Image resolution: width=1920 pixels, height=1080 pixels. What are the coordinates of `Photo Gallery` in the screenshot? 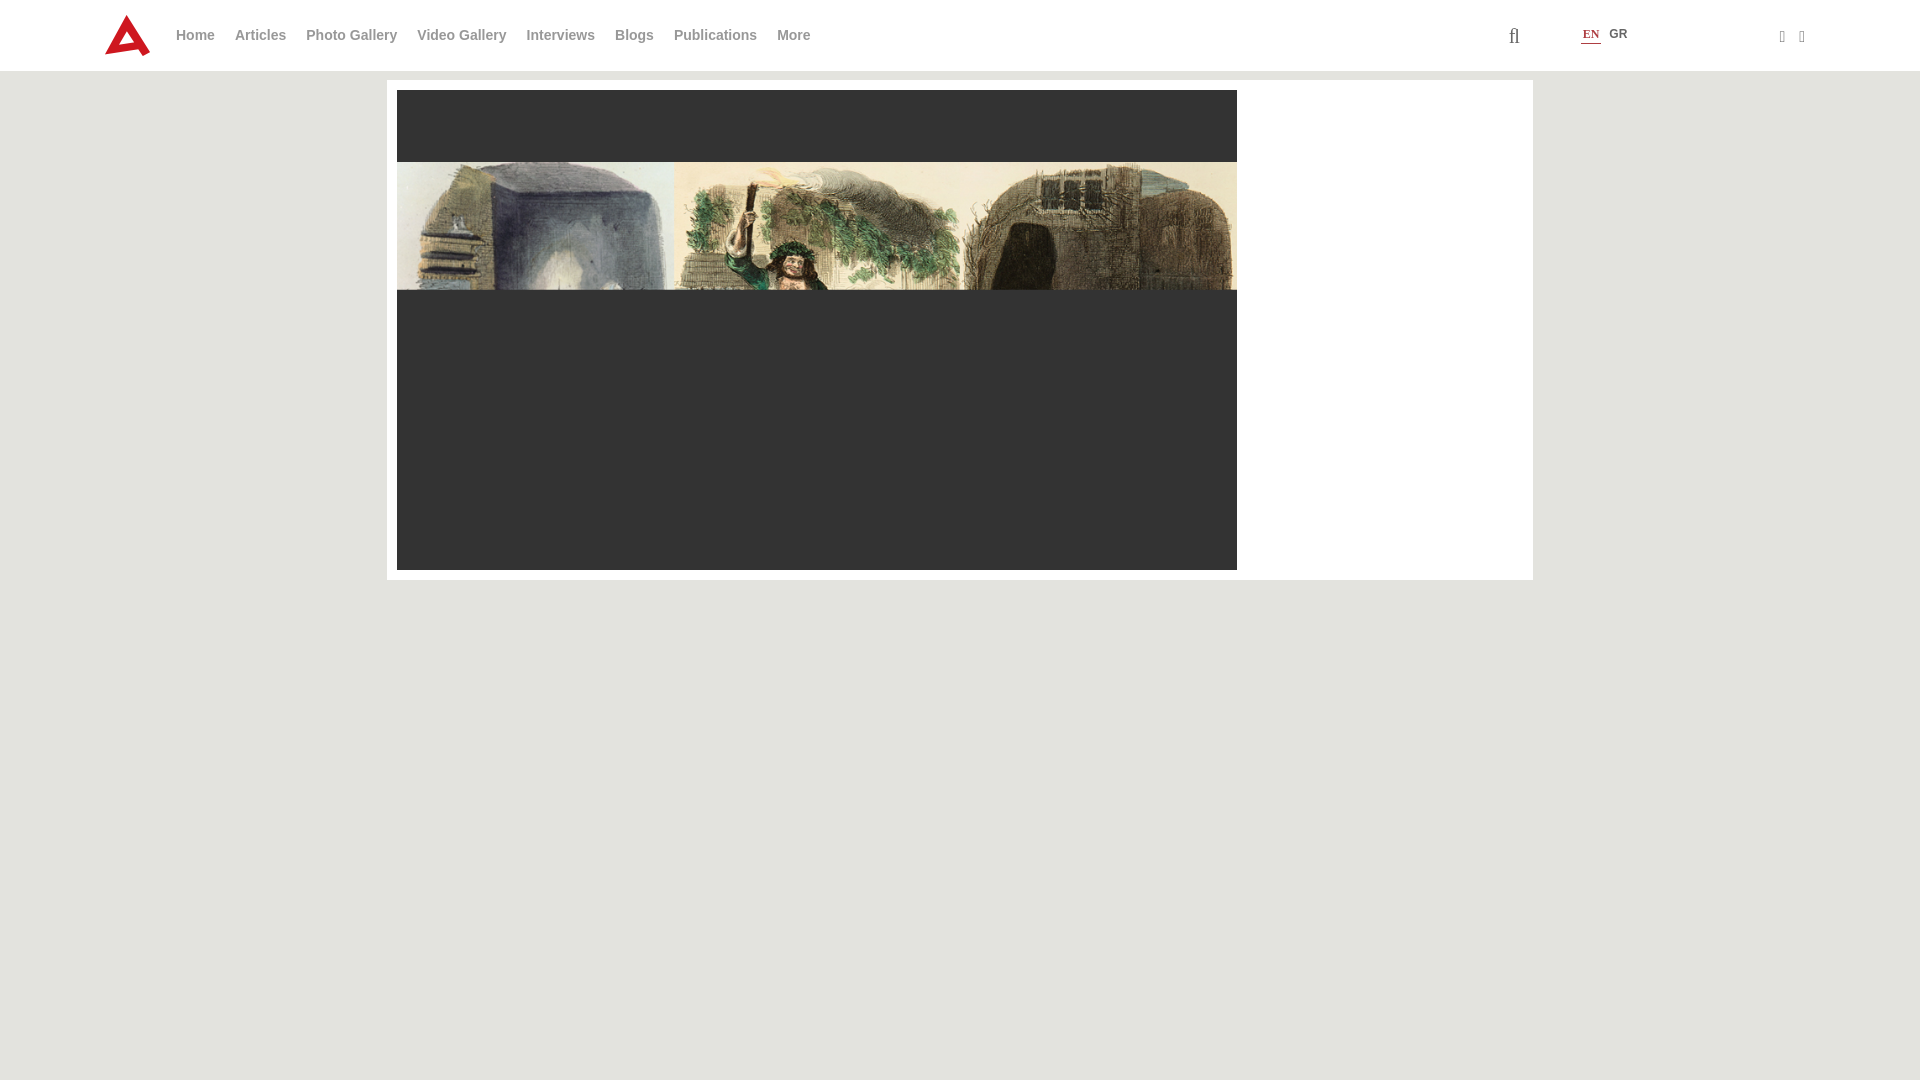 It's located at (351, 35).